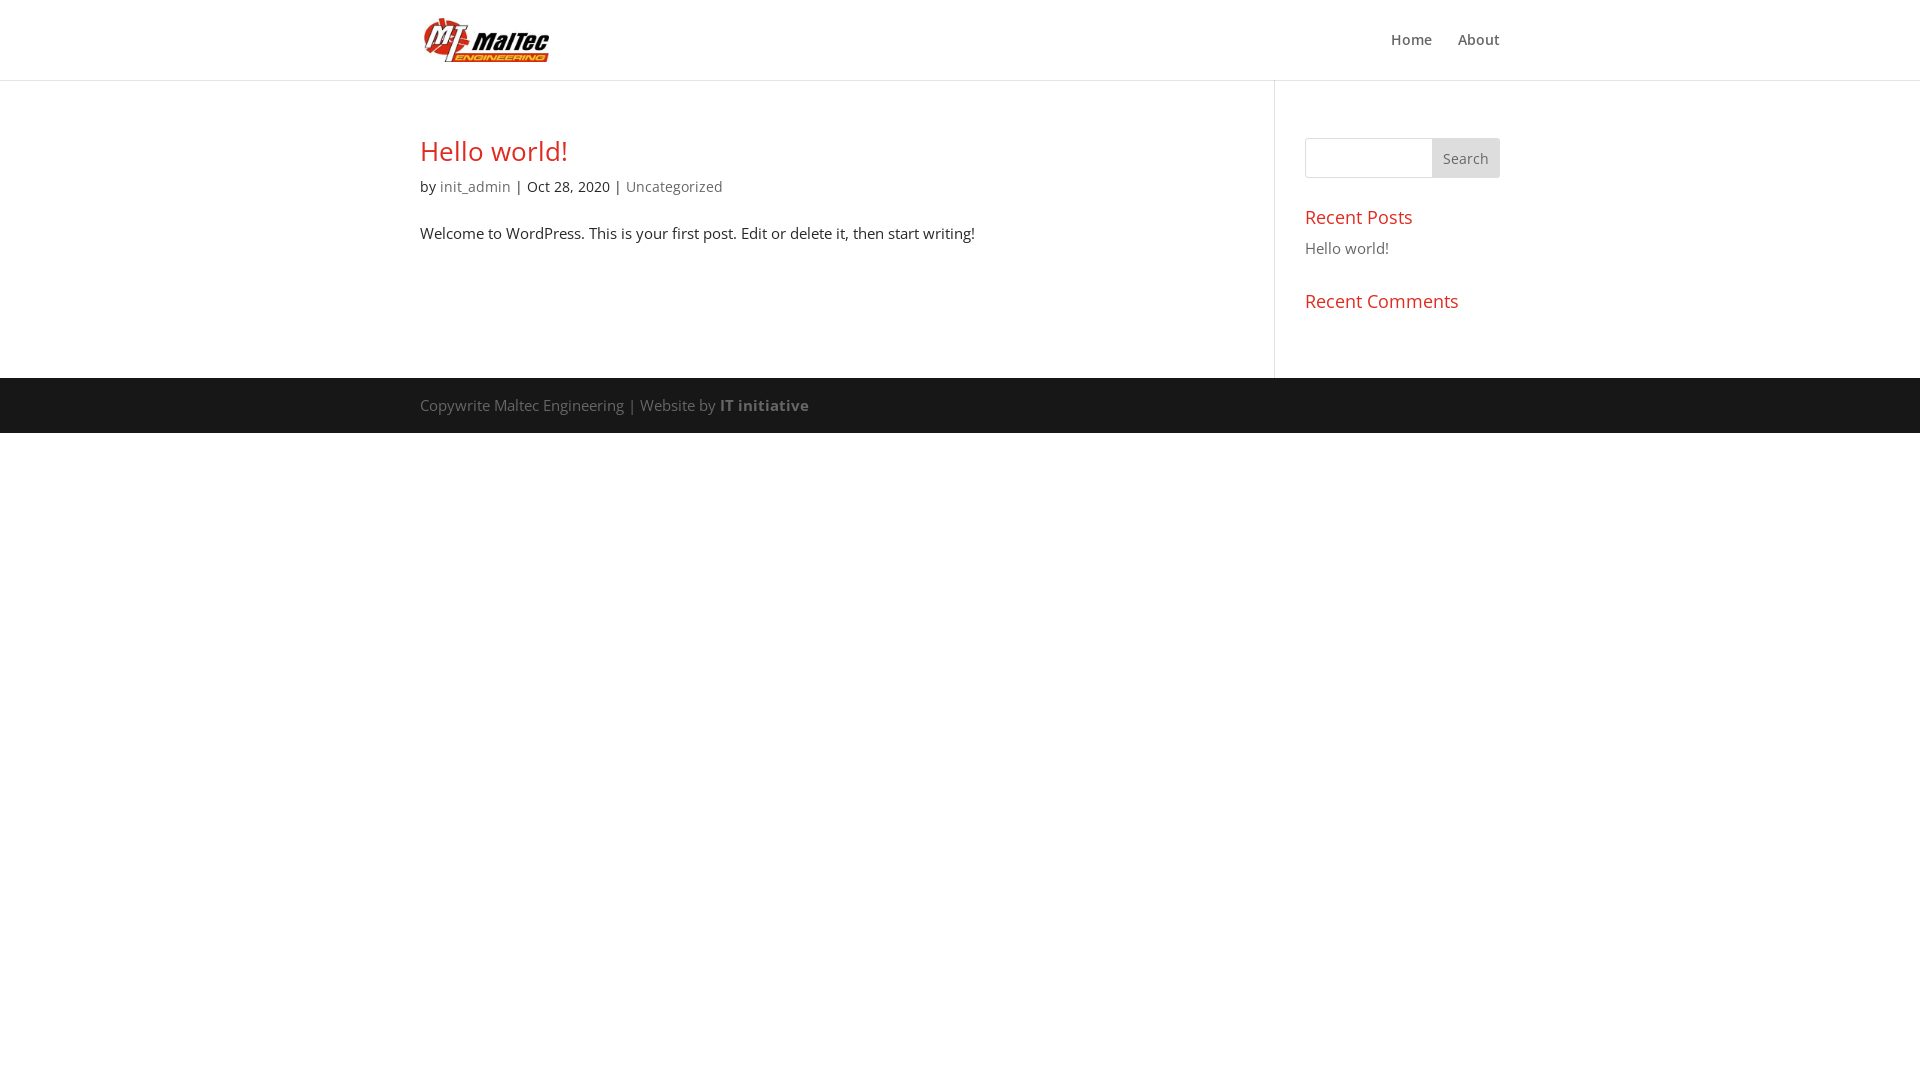  Describe the element at coordinates (1347, 248) in the screenshot. I see `Hello world!` at that location.